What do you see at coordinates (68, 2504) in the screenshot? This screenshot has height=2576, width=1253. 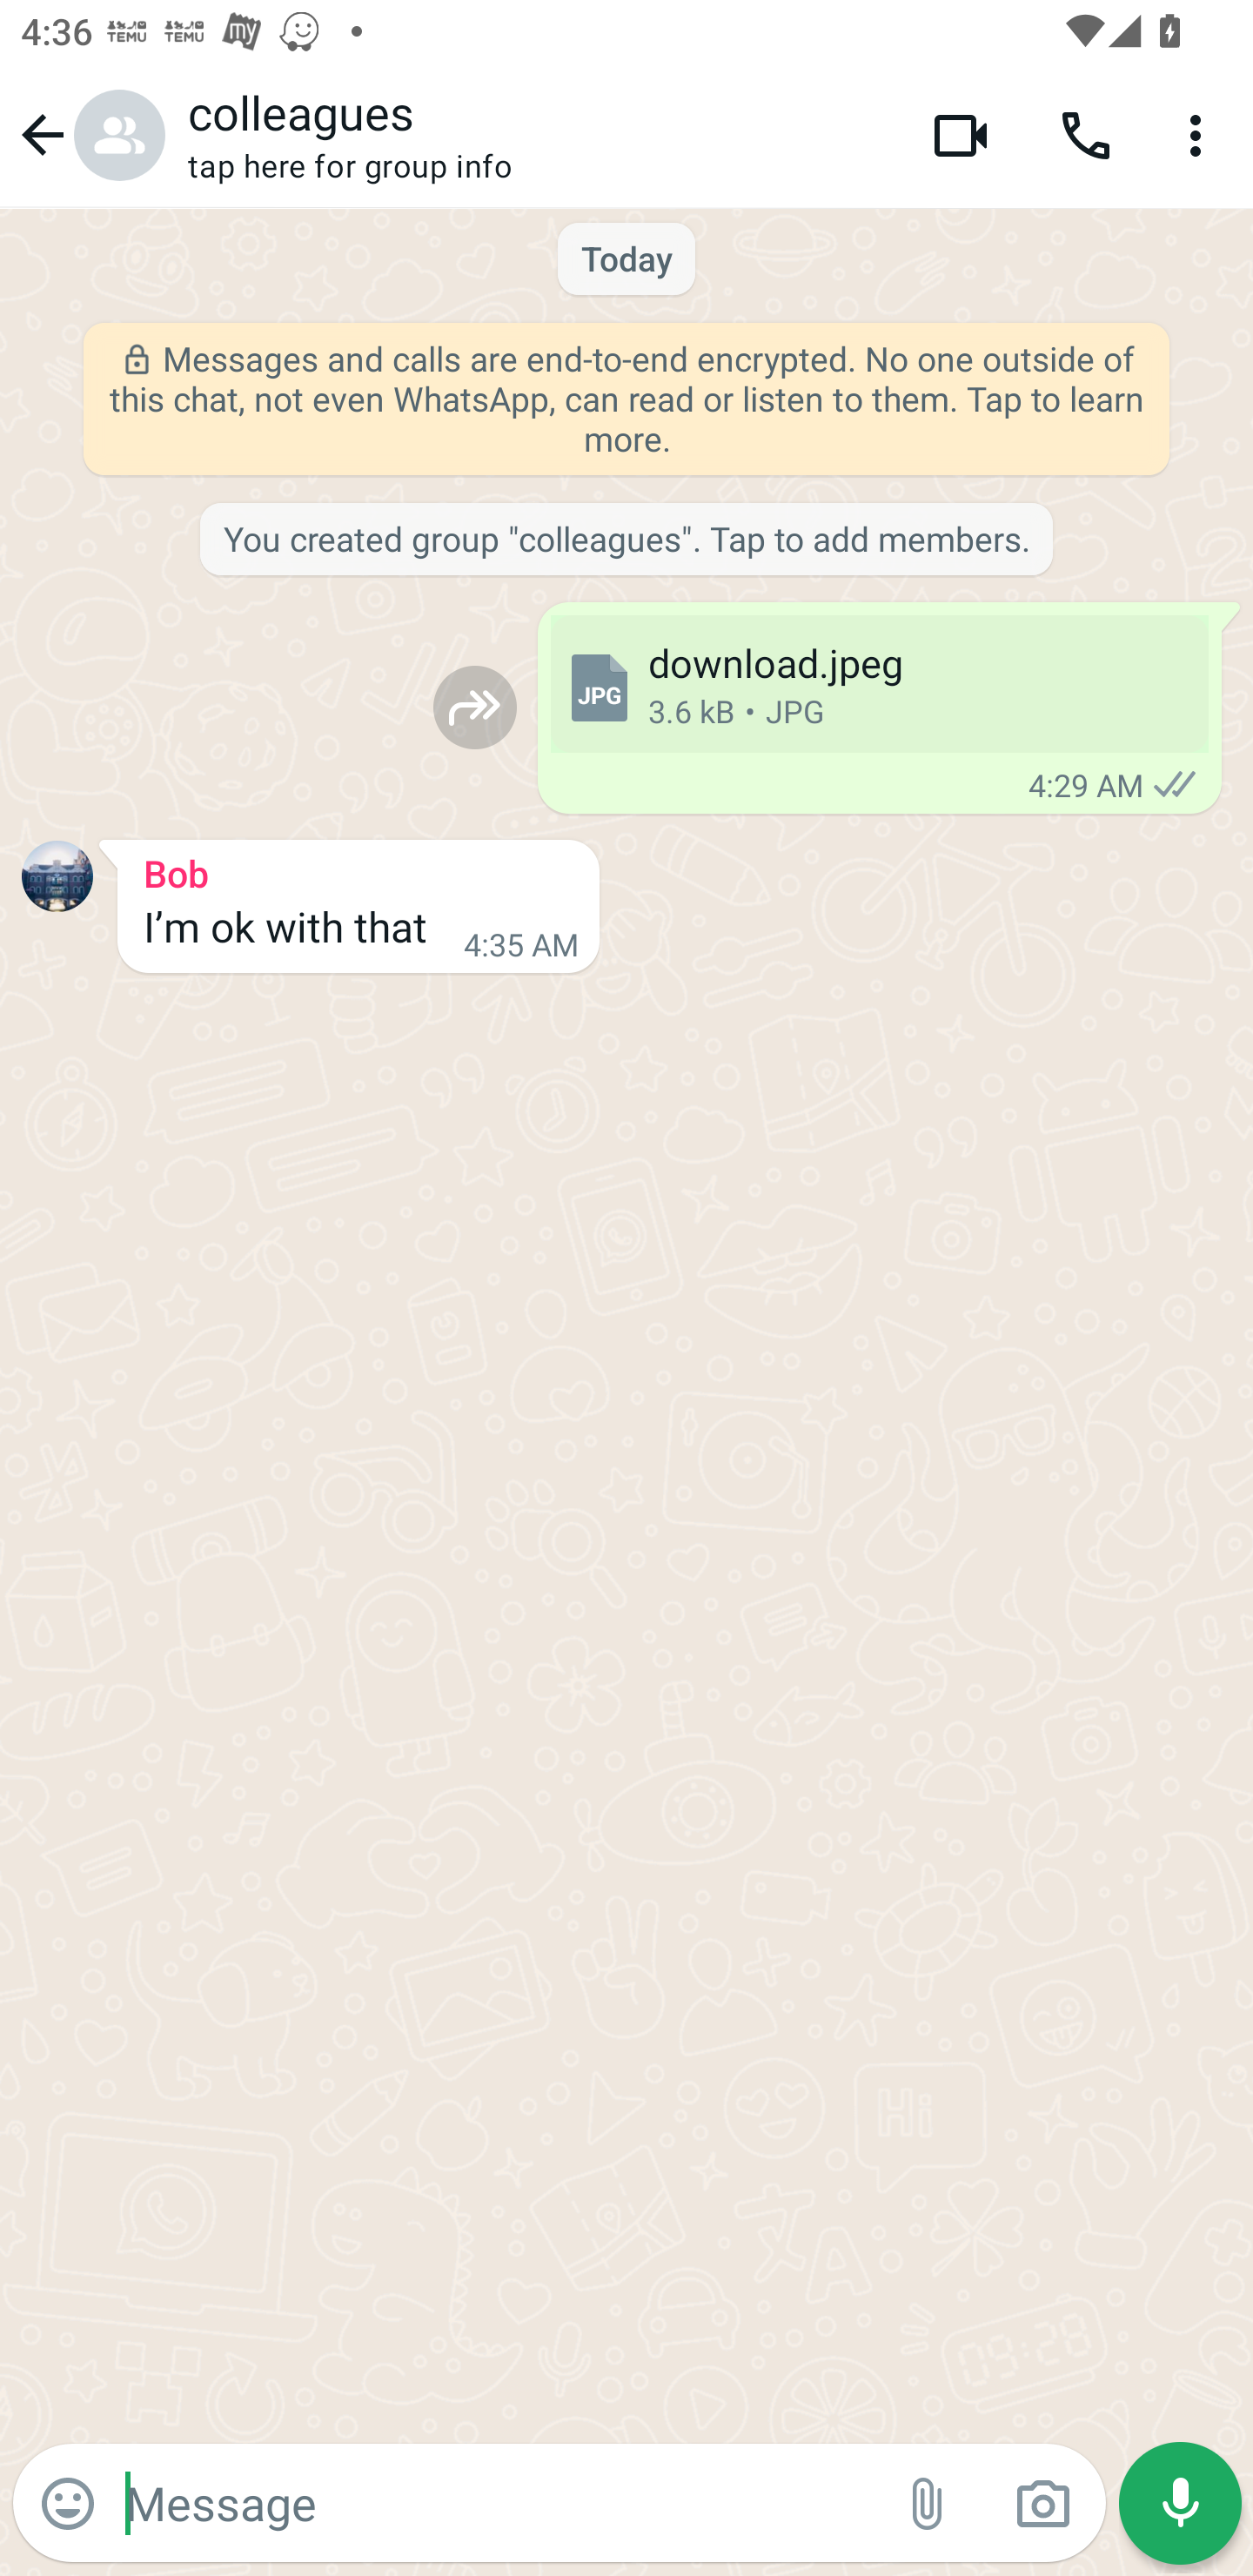 I see `Emoji` at bounding box center [68, 2504].